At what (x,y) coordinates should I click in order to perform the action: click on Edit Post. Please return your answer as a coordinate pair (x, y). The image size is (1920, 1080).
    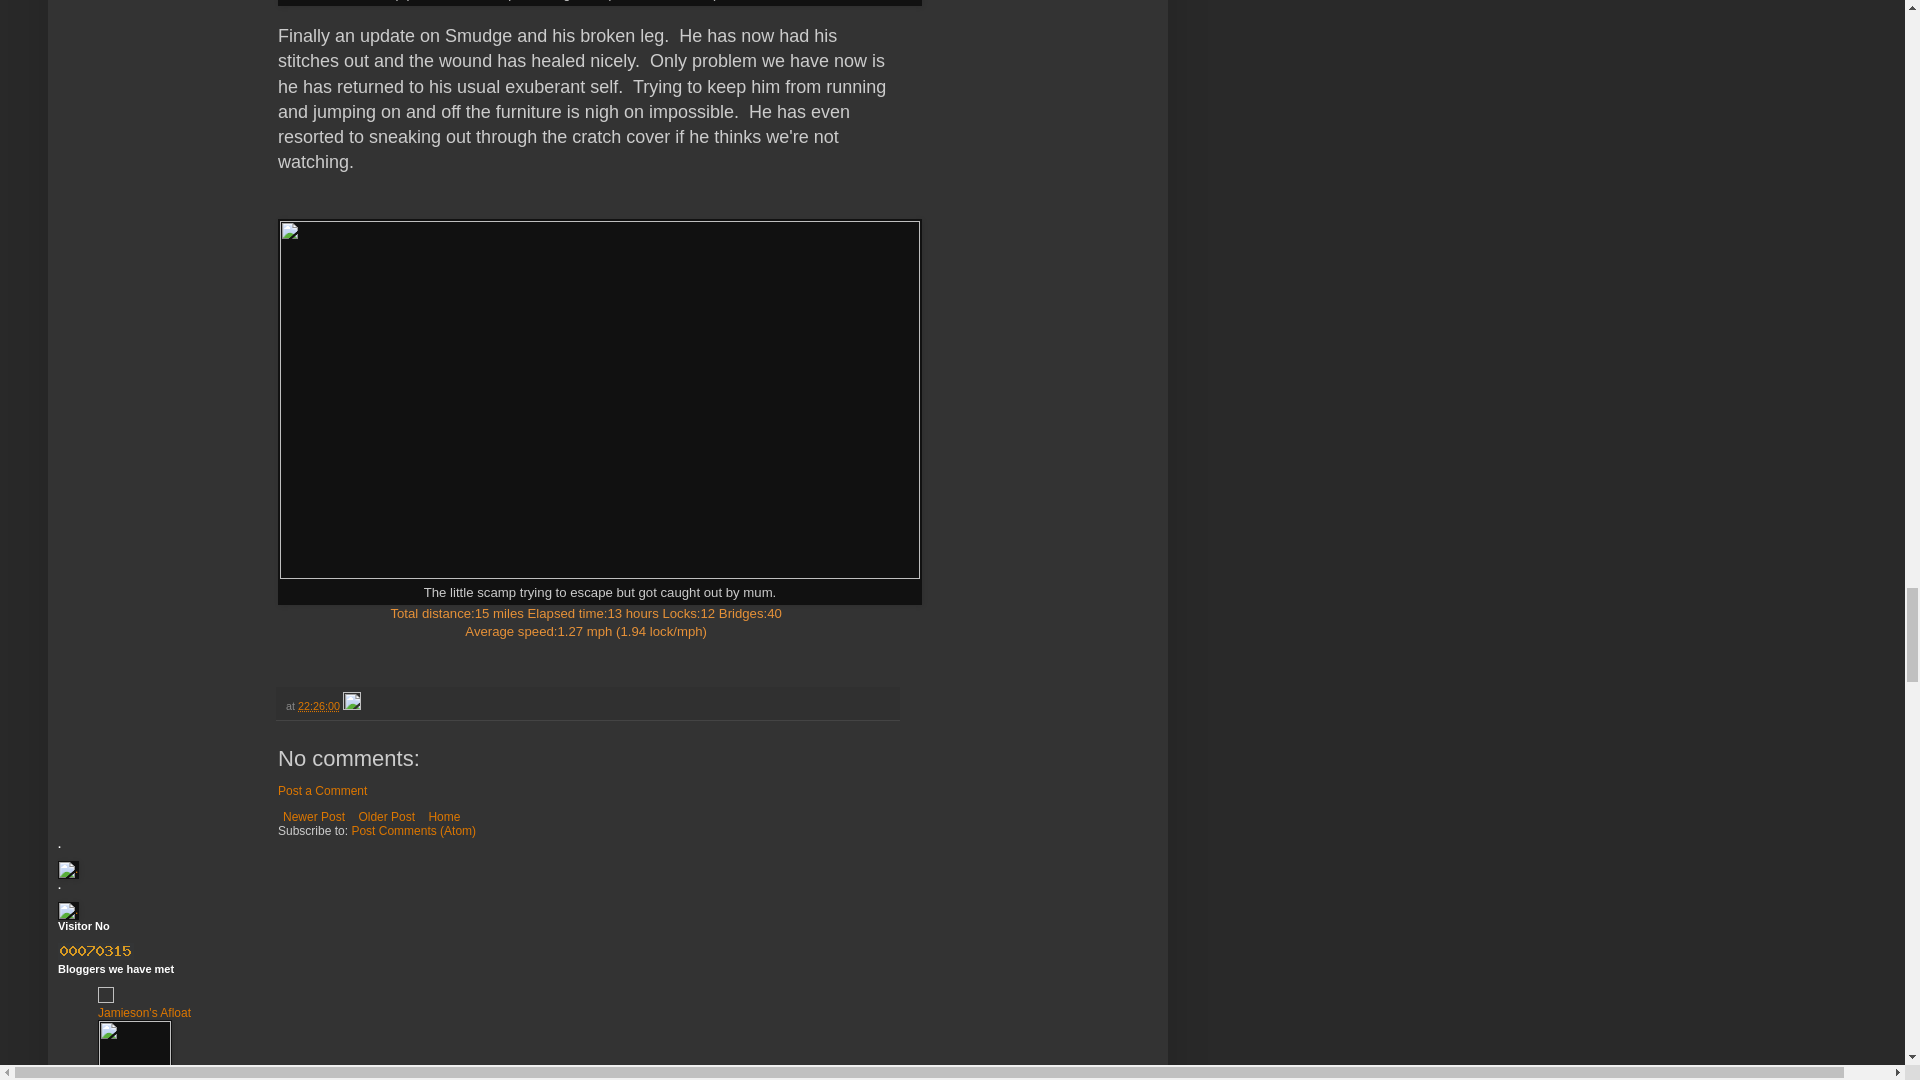
    Looking at the image, I should click on (352, 705).